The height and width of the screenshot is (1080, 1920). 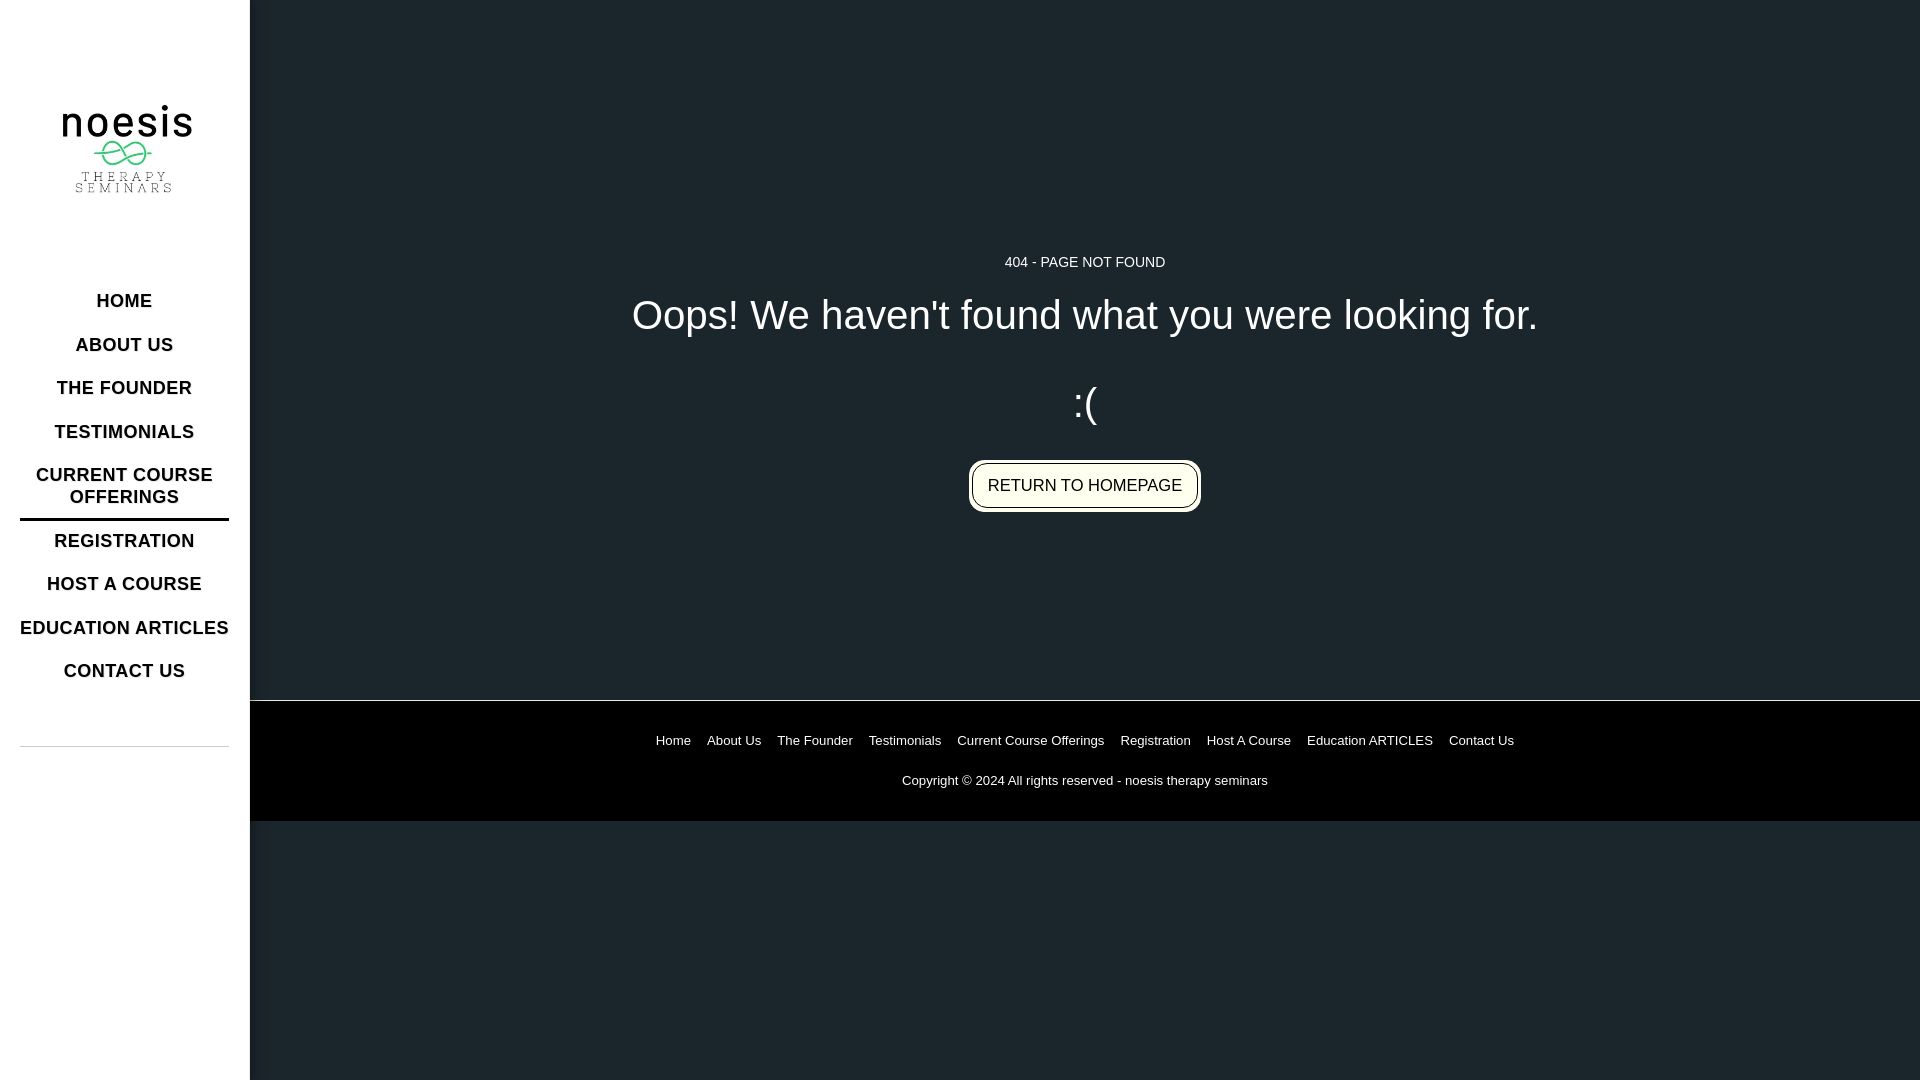 What do you see at coordinates (674, 740) in the screenshot?
I see `Home` at bounding box center [674, 740].